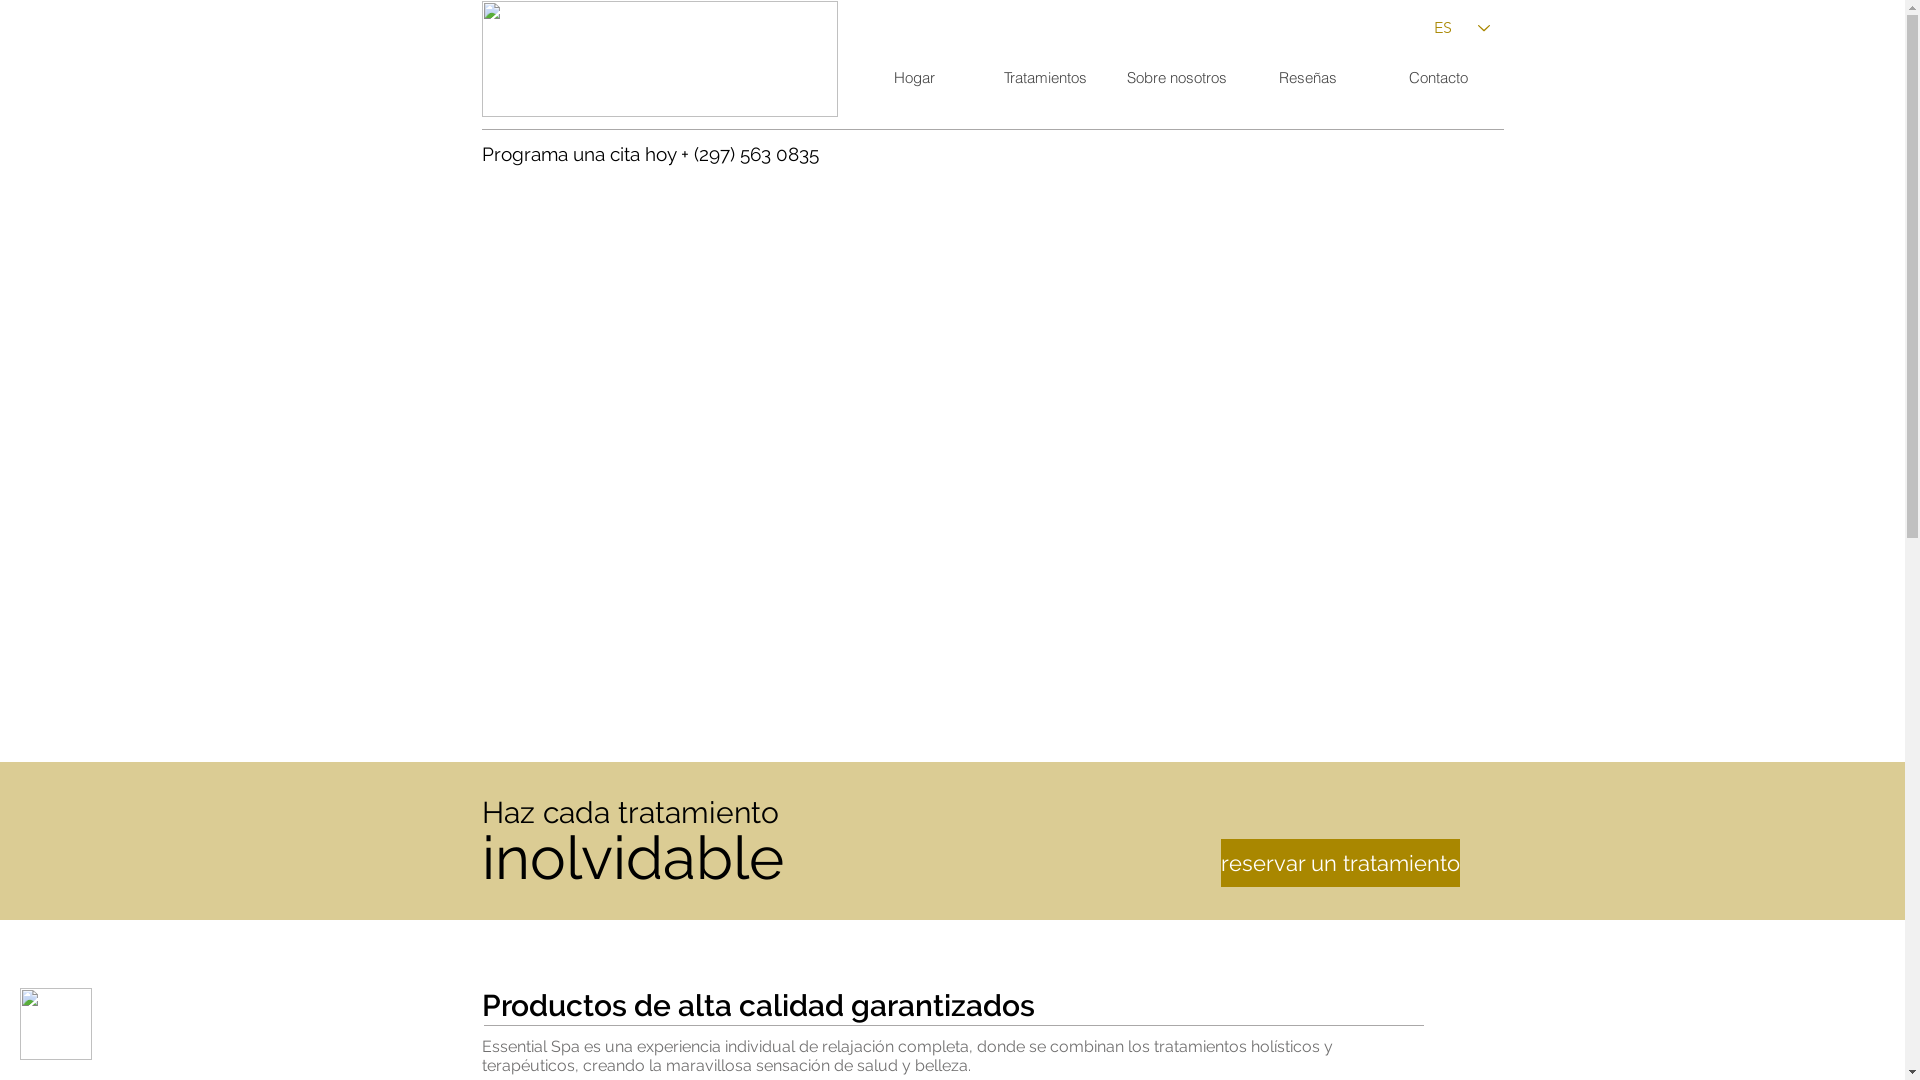  What do you see at coordinates (749, 154) in the screenshot?
I see `+ (297) 563 0835` at bounding box center [749, 154].